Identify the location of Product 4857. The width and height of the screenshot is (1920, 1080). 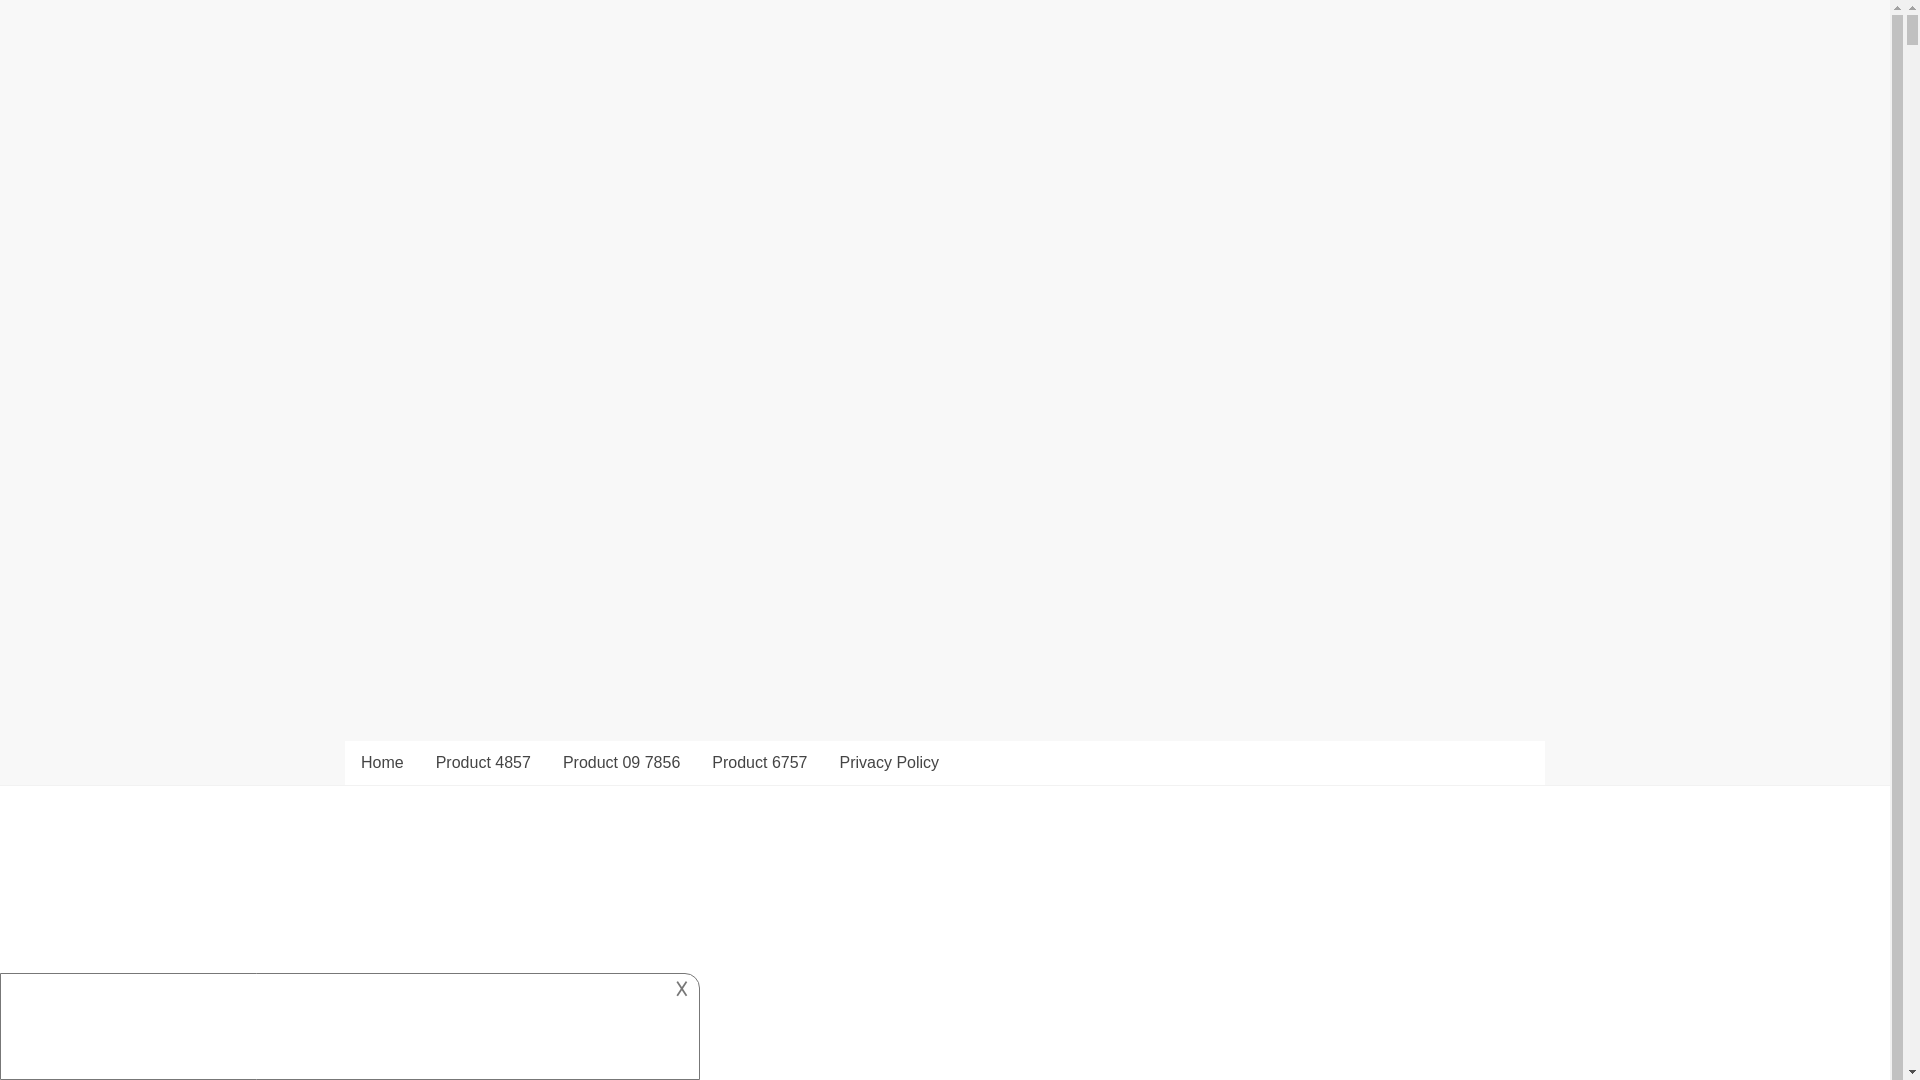
(484, 762).